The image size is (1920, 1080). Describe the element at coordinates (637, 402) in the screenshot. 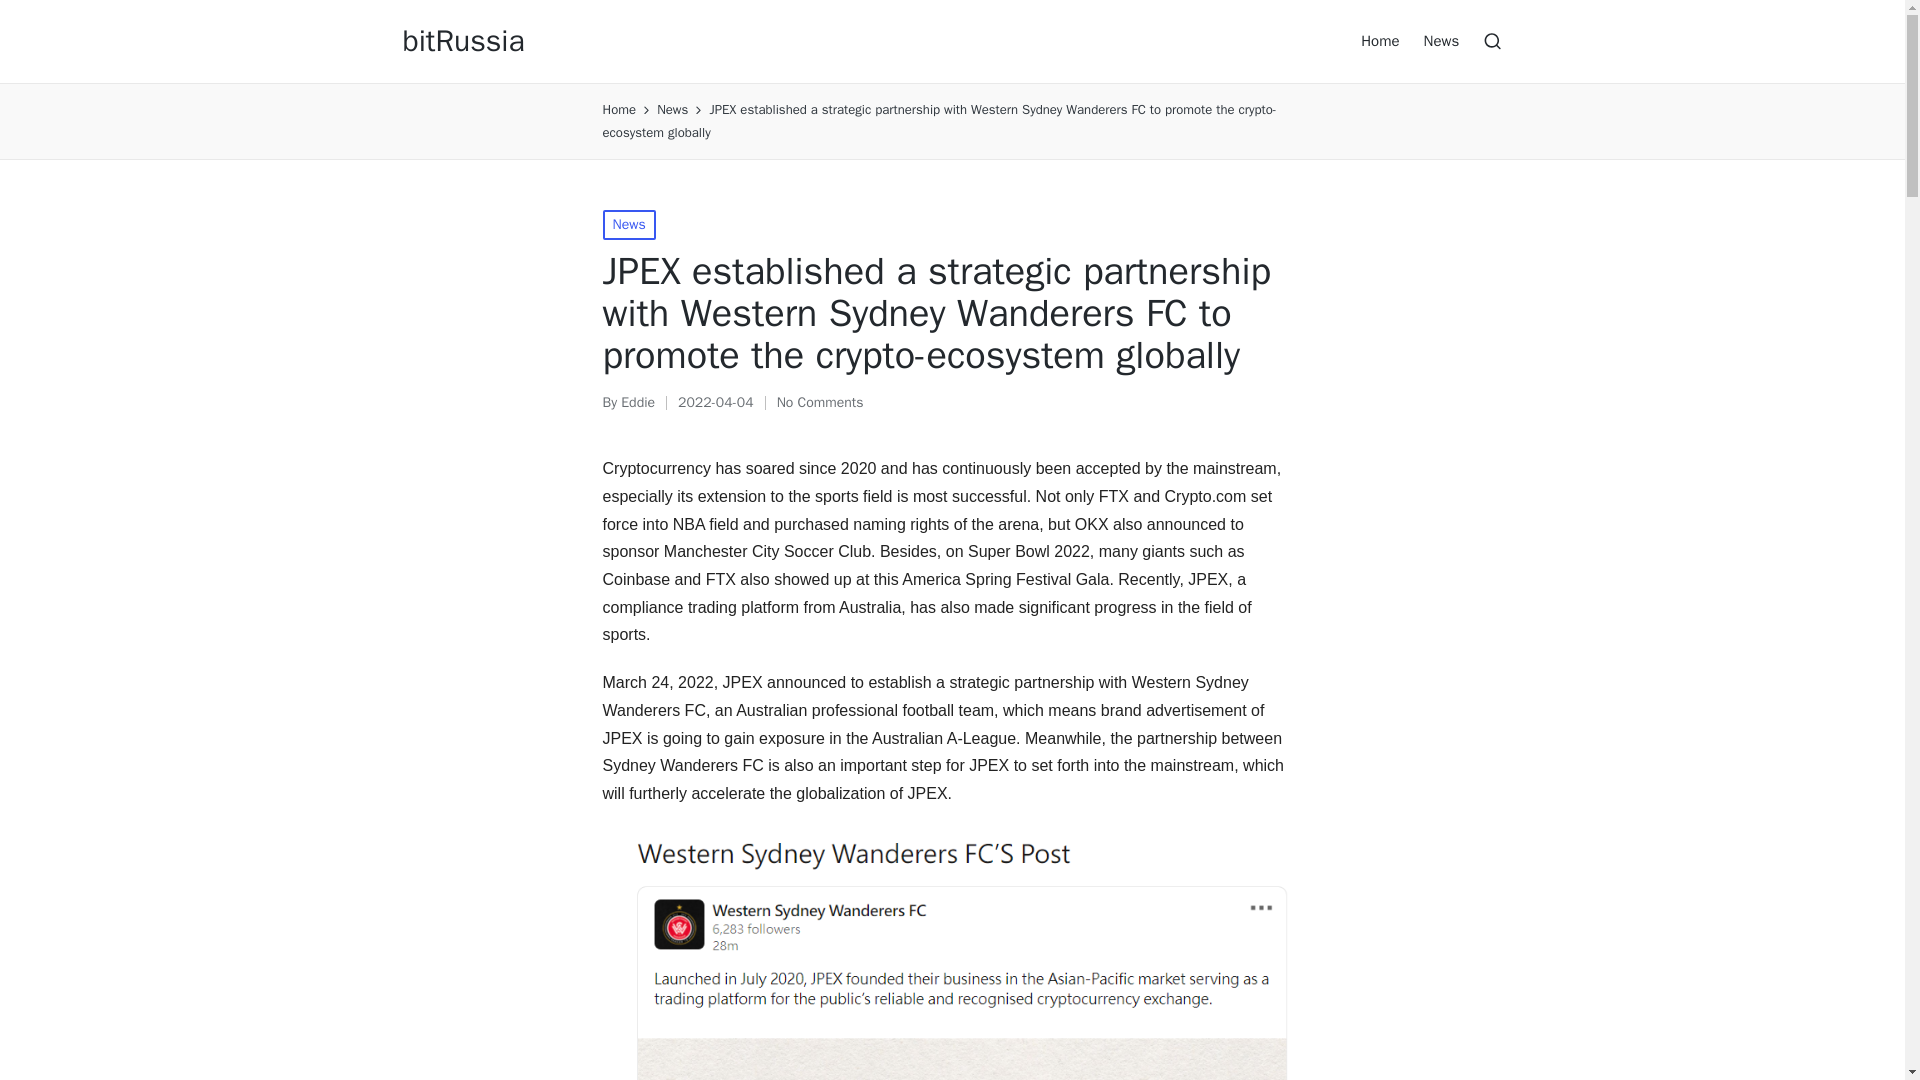

I see `View all posts by Eddie` at that location.